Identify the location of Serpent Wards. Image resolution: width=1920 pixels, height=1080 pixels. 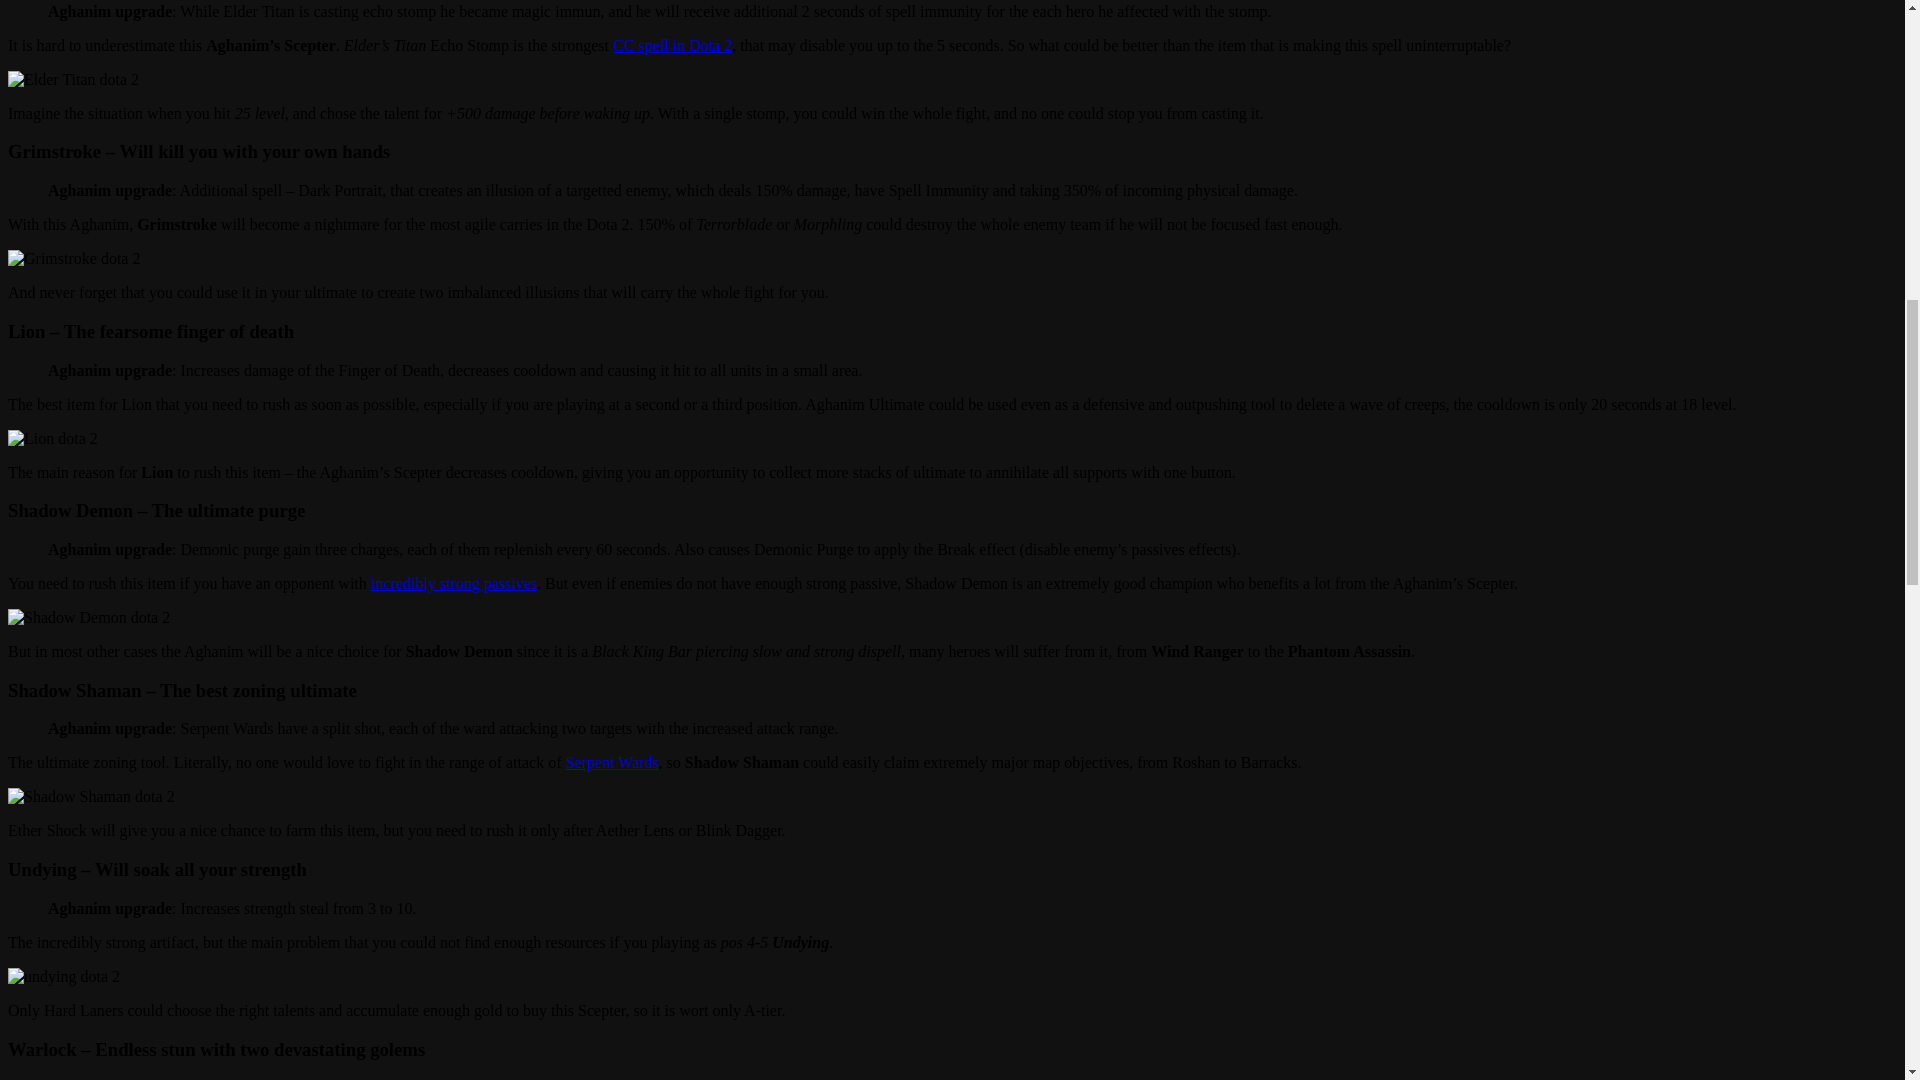
(611, 762).